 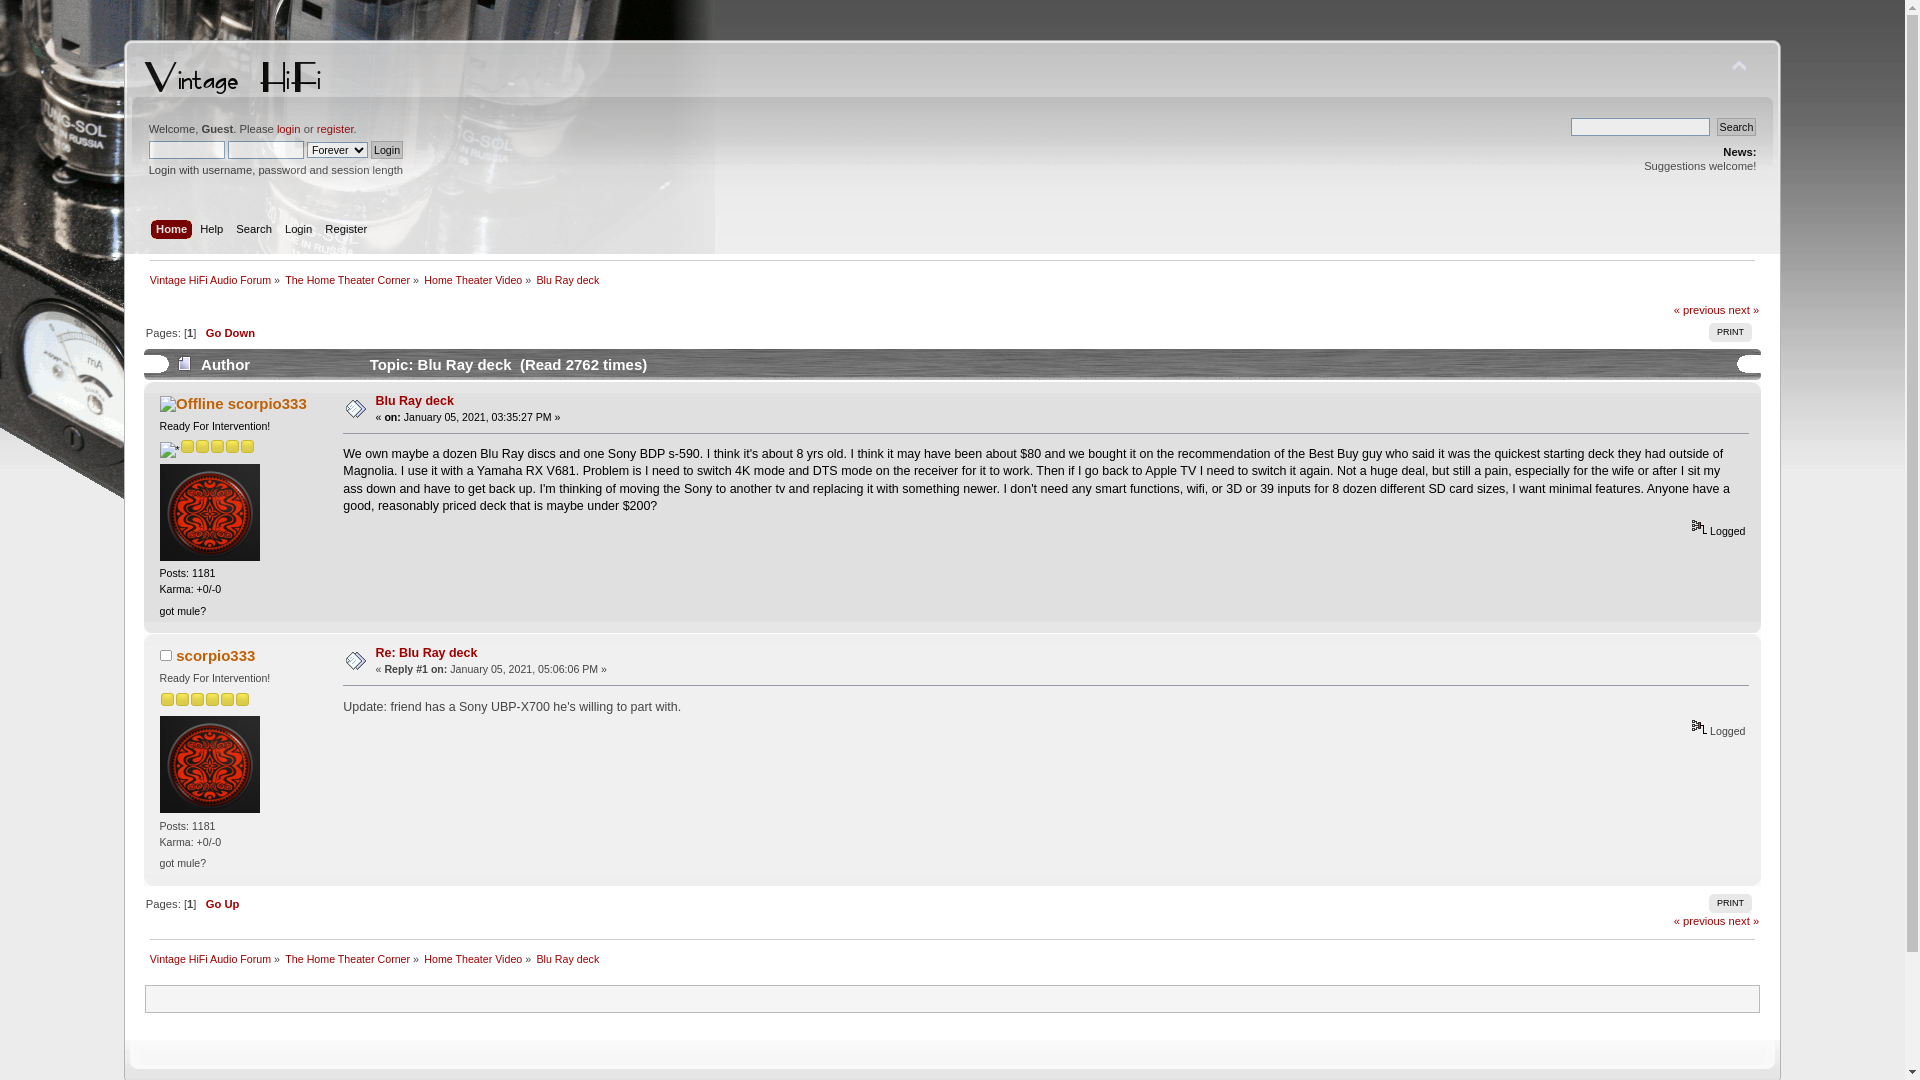 What do you see at coordinates (473, 280) in the screenshot?
I see `Home Theater Video` at bounding box center [473, 280].